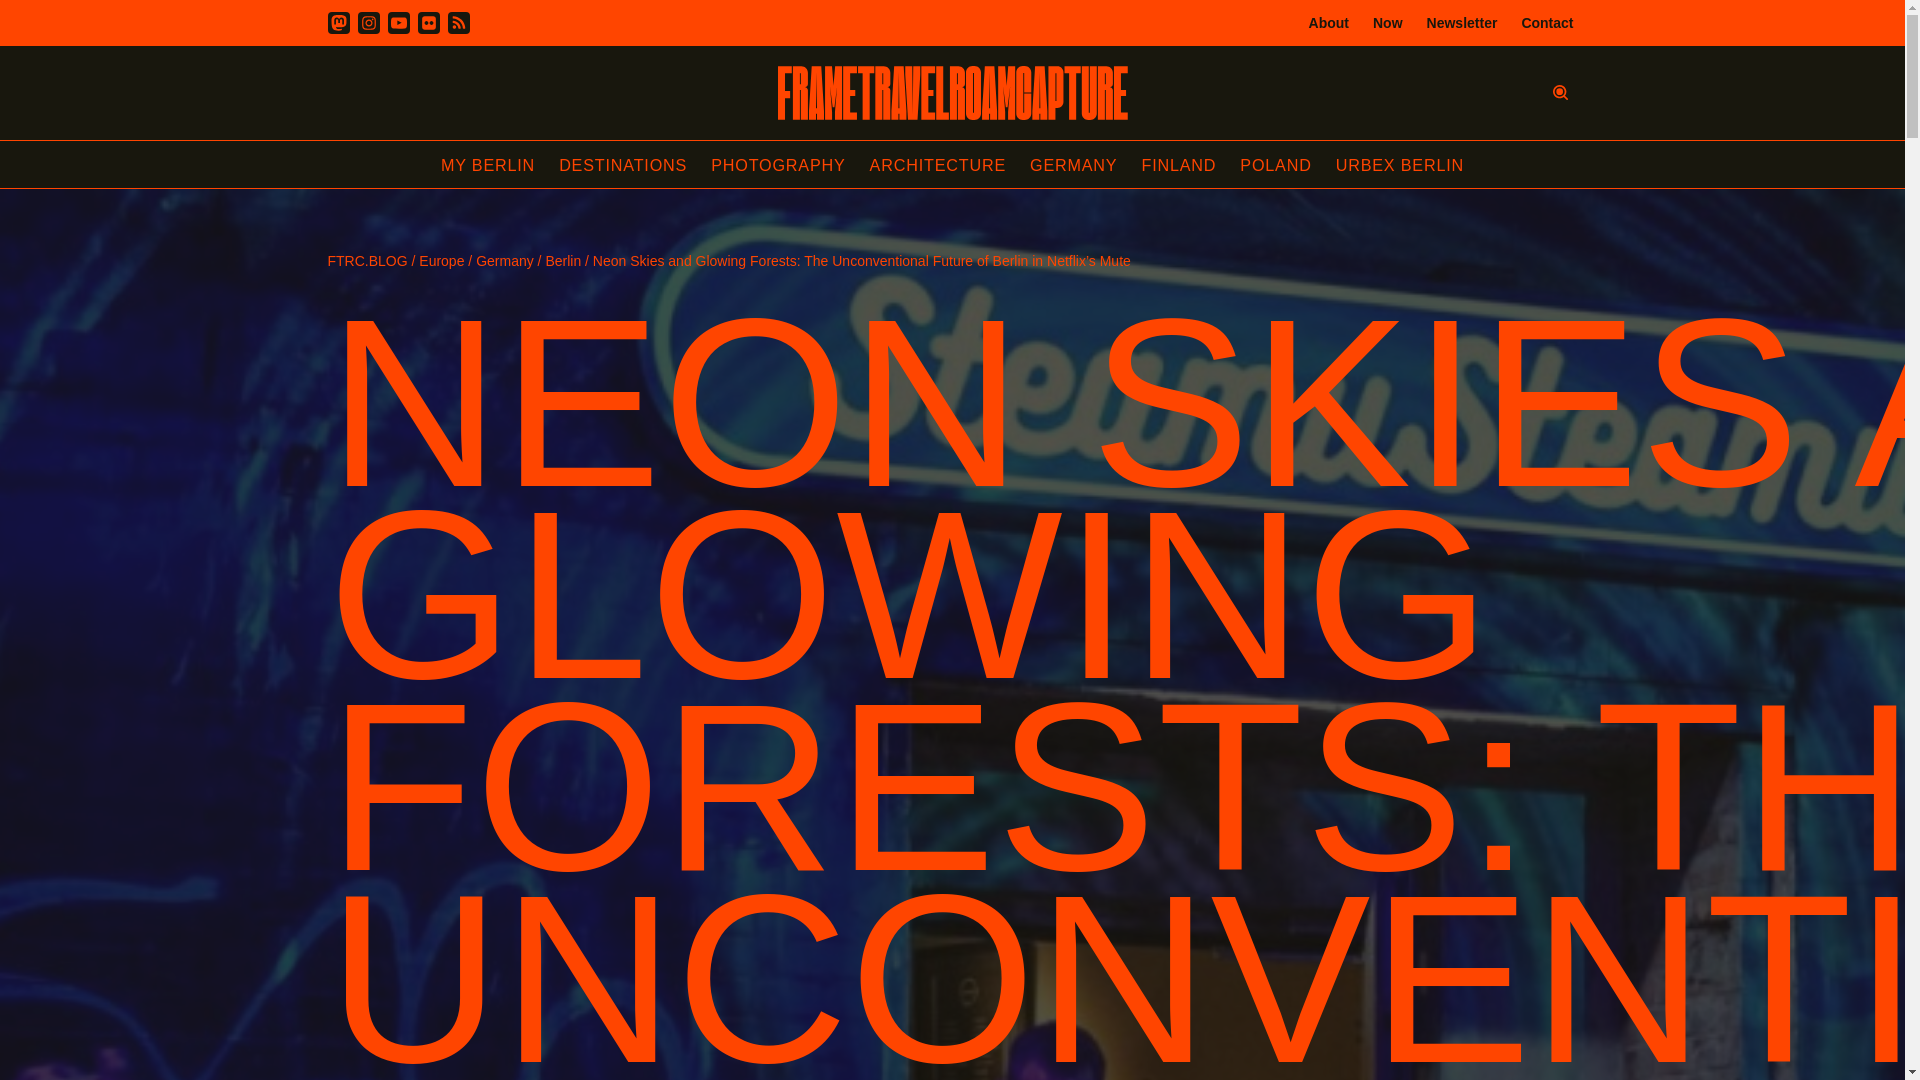  What do you see at coordinates (338, 22) in the screenshot?
I see `Mastodon` at bounding box center [338, 22].